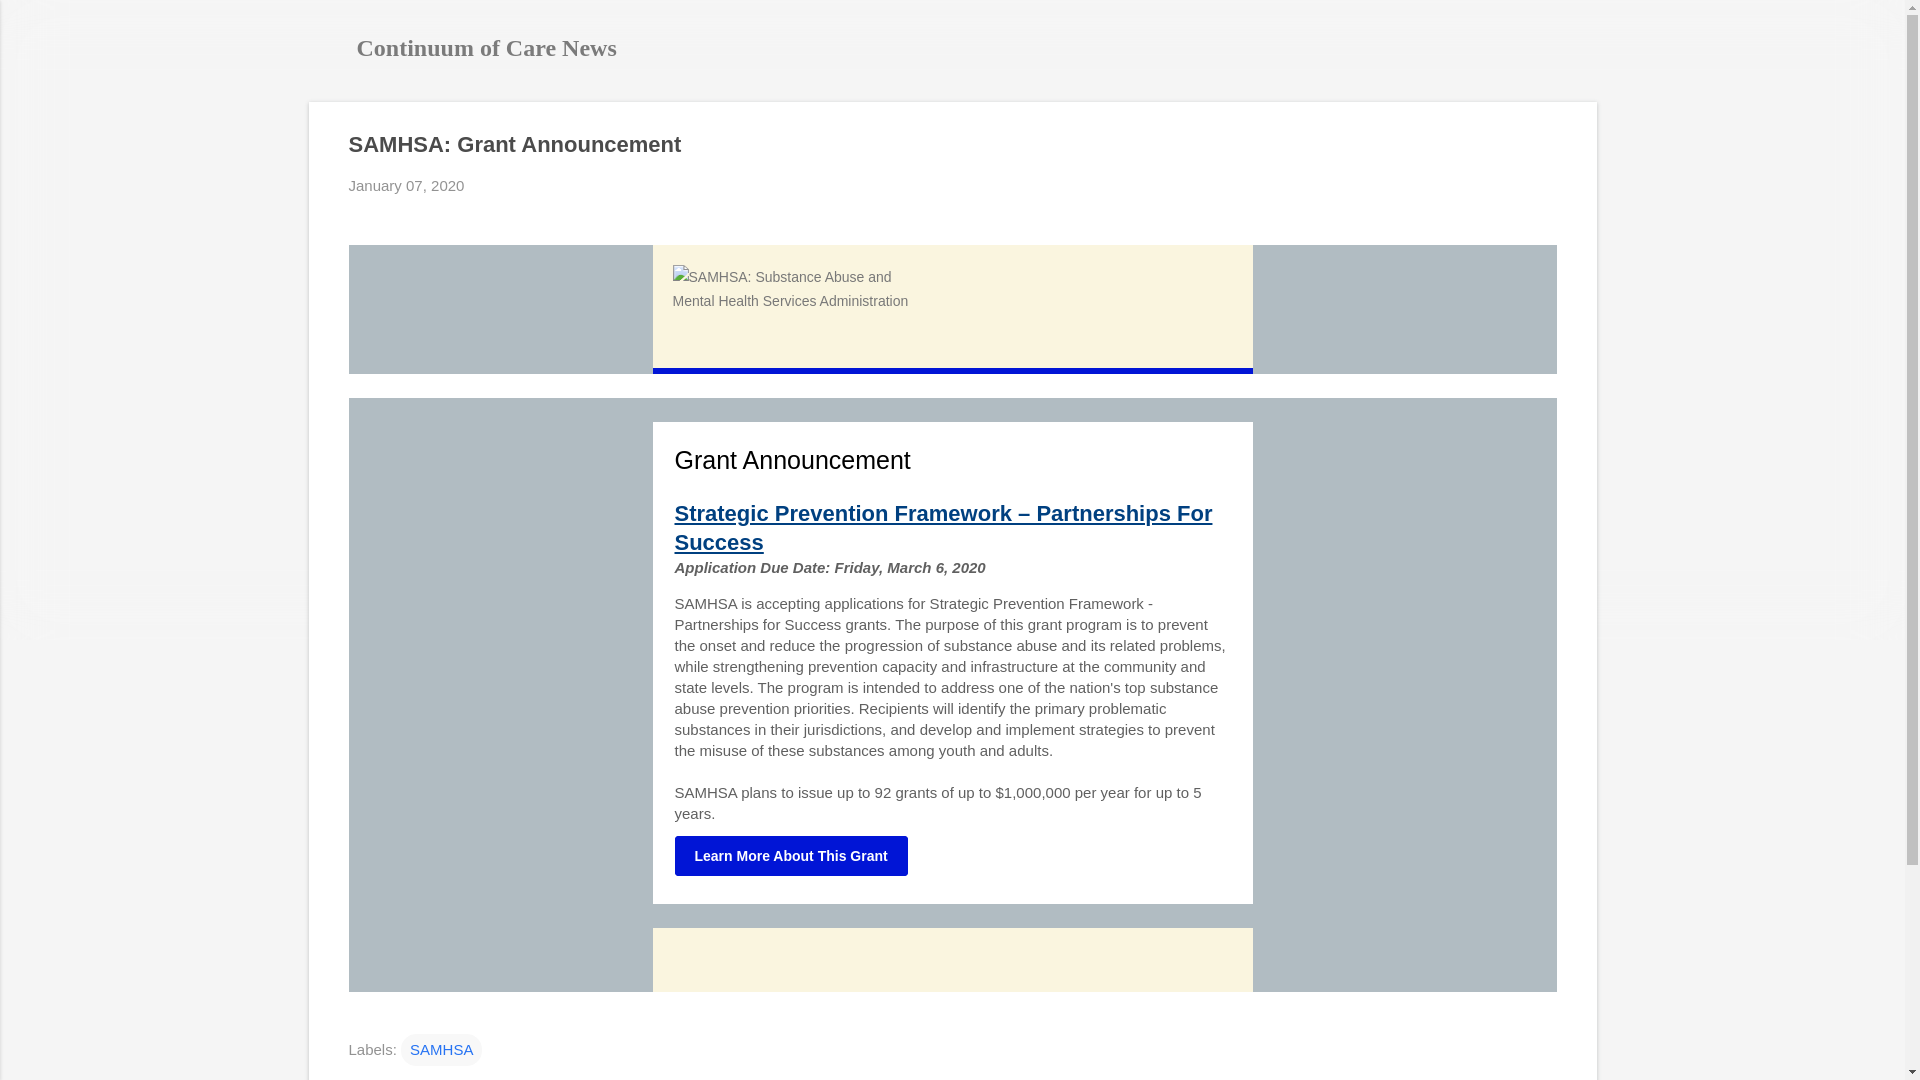  I want to click on January 07, 2020, so click(406, 186).